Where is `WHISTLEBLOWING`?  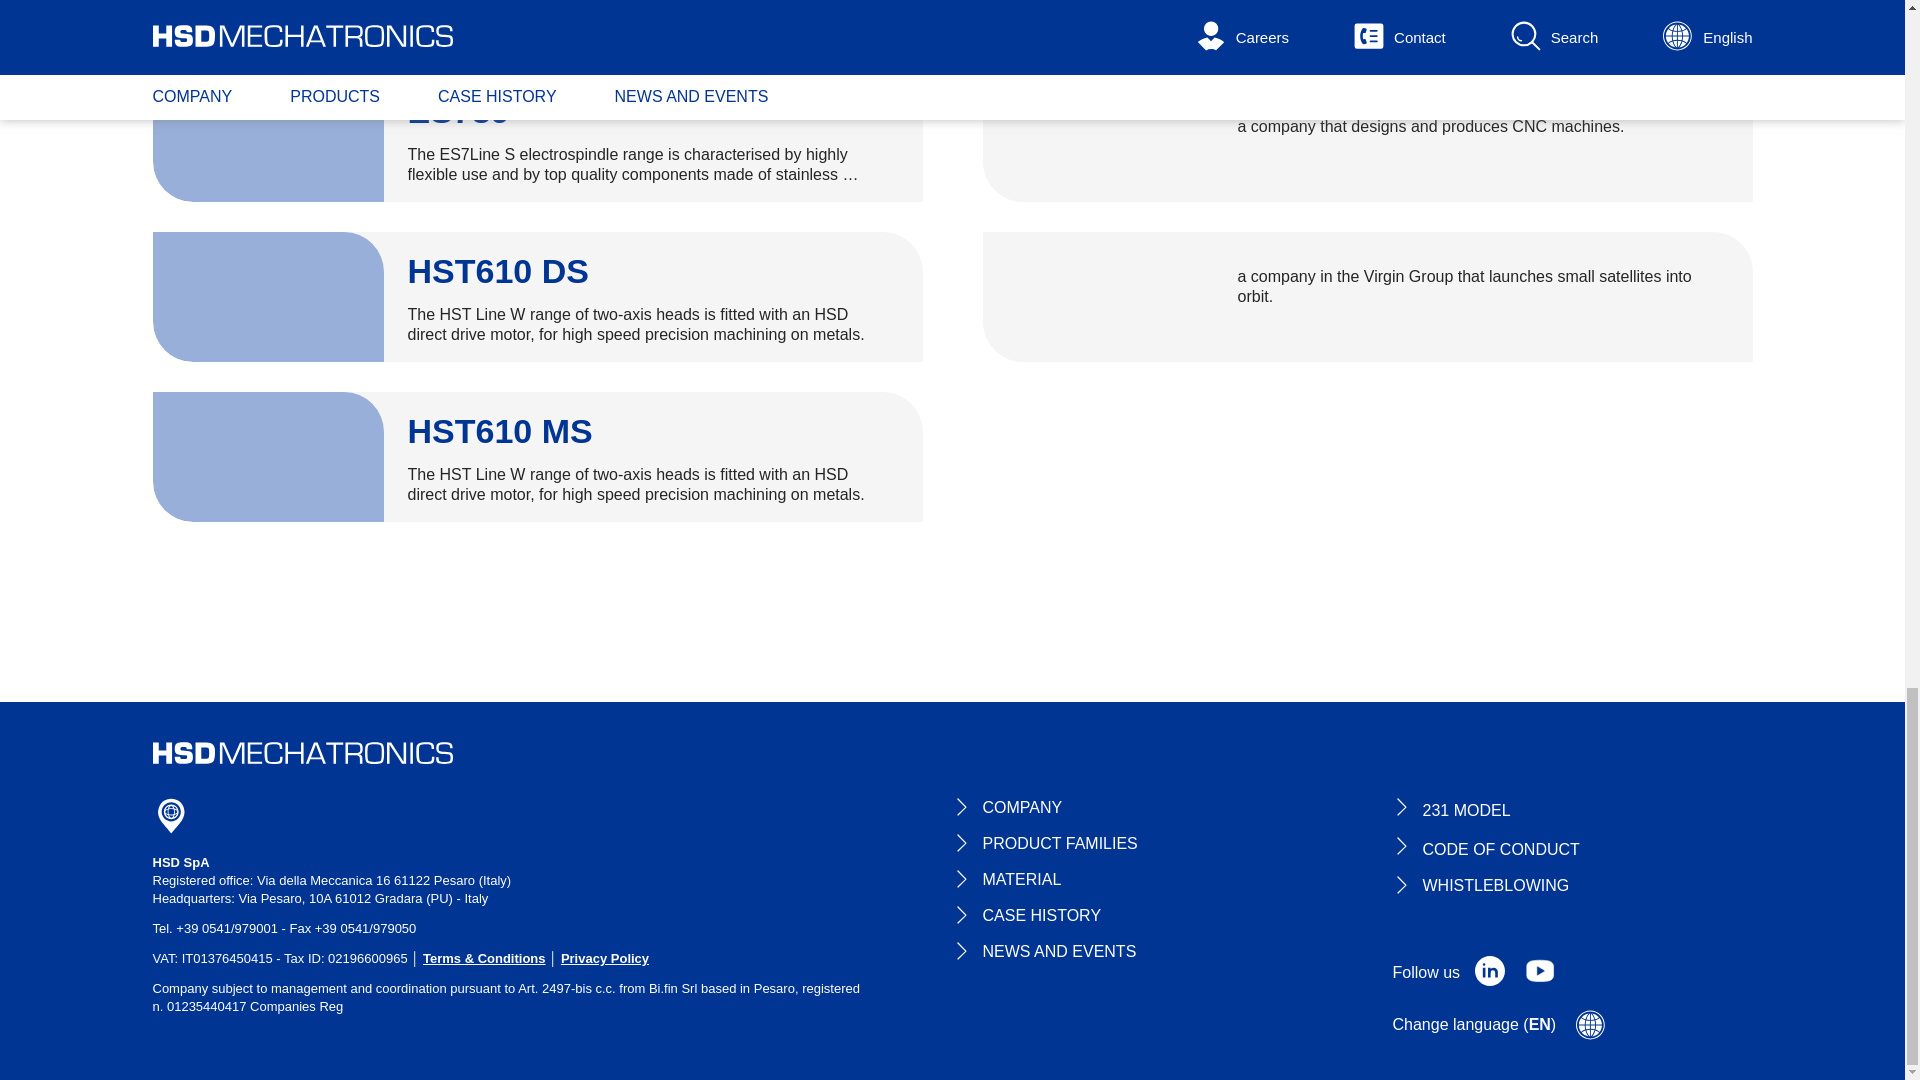
WHISTLEBLOWING is located at coordinates (1480, 886).